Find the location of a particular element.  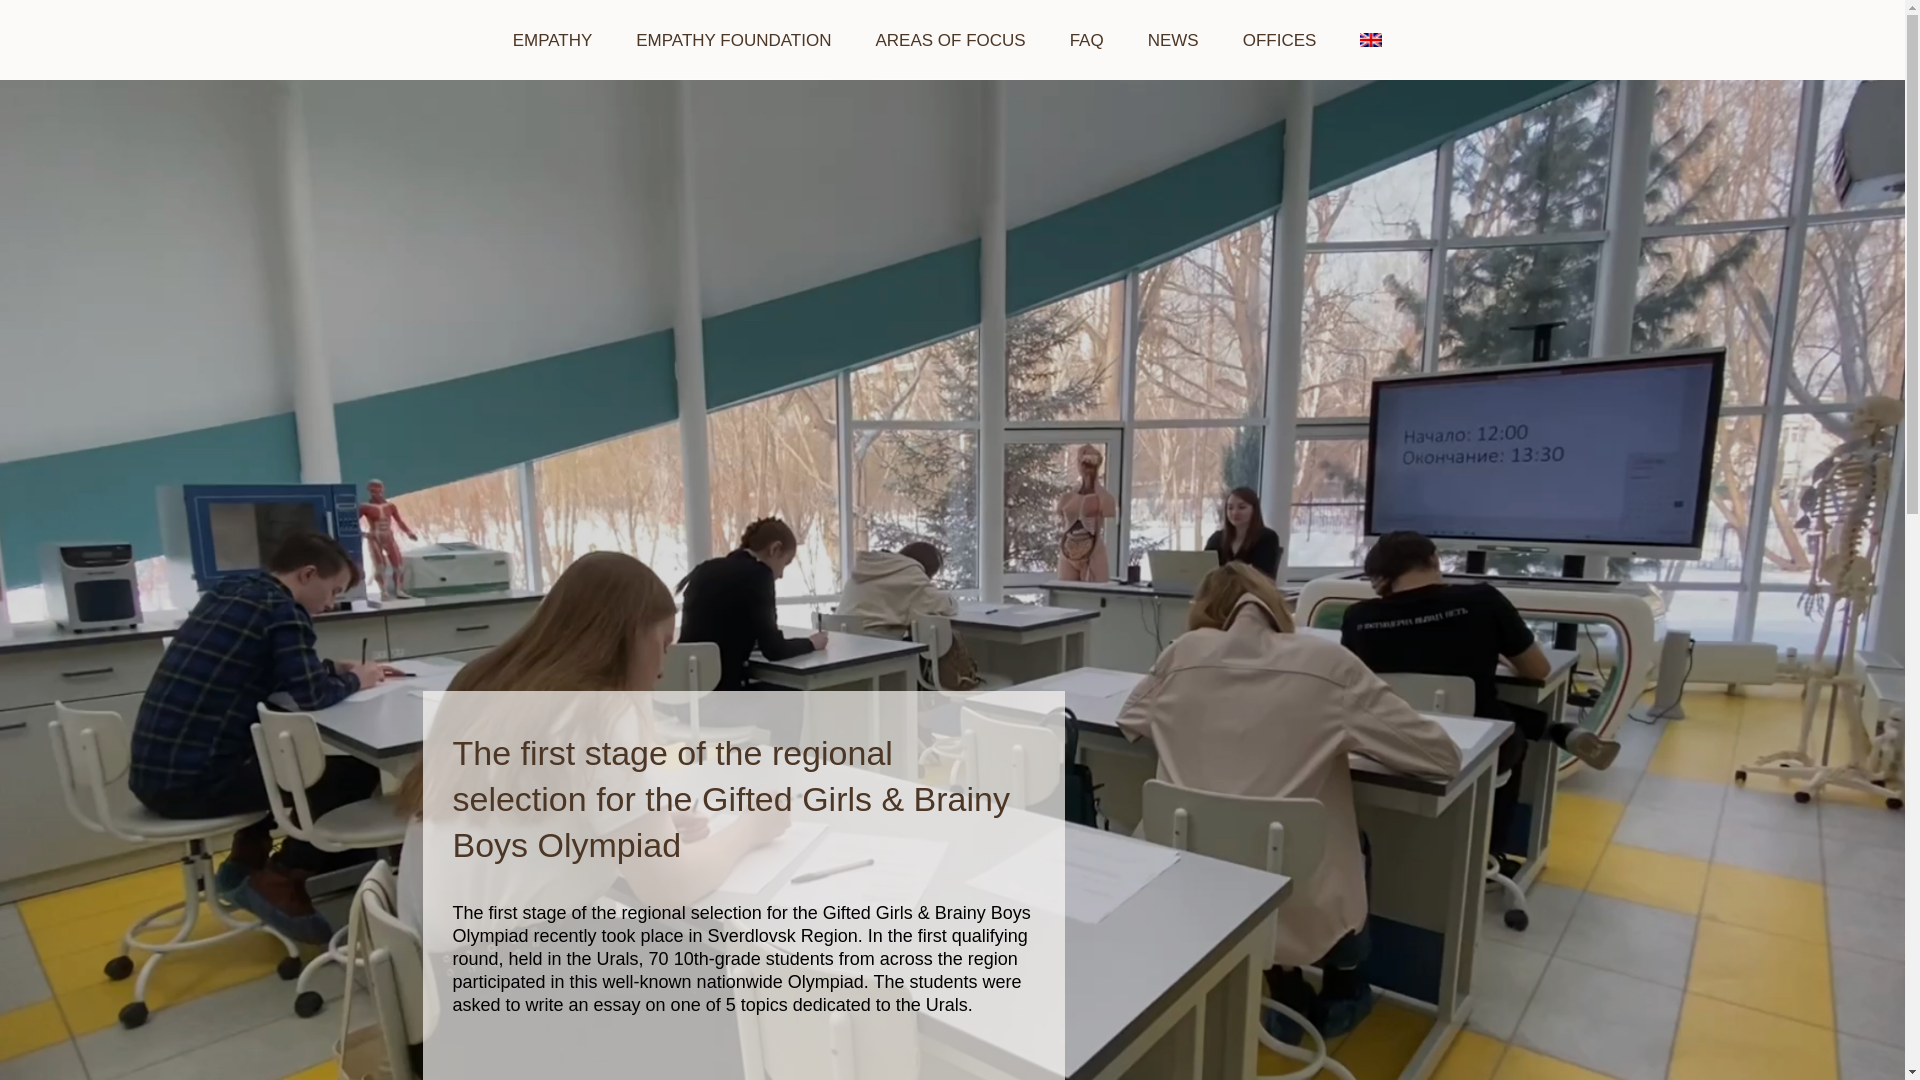

EMPATHY is located at coordinates (552, 40).